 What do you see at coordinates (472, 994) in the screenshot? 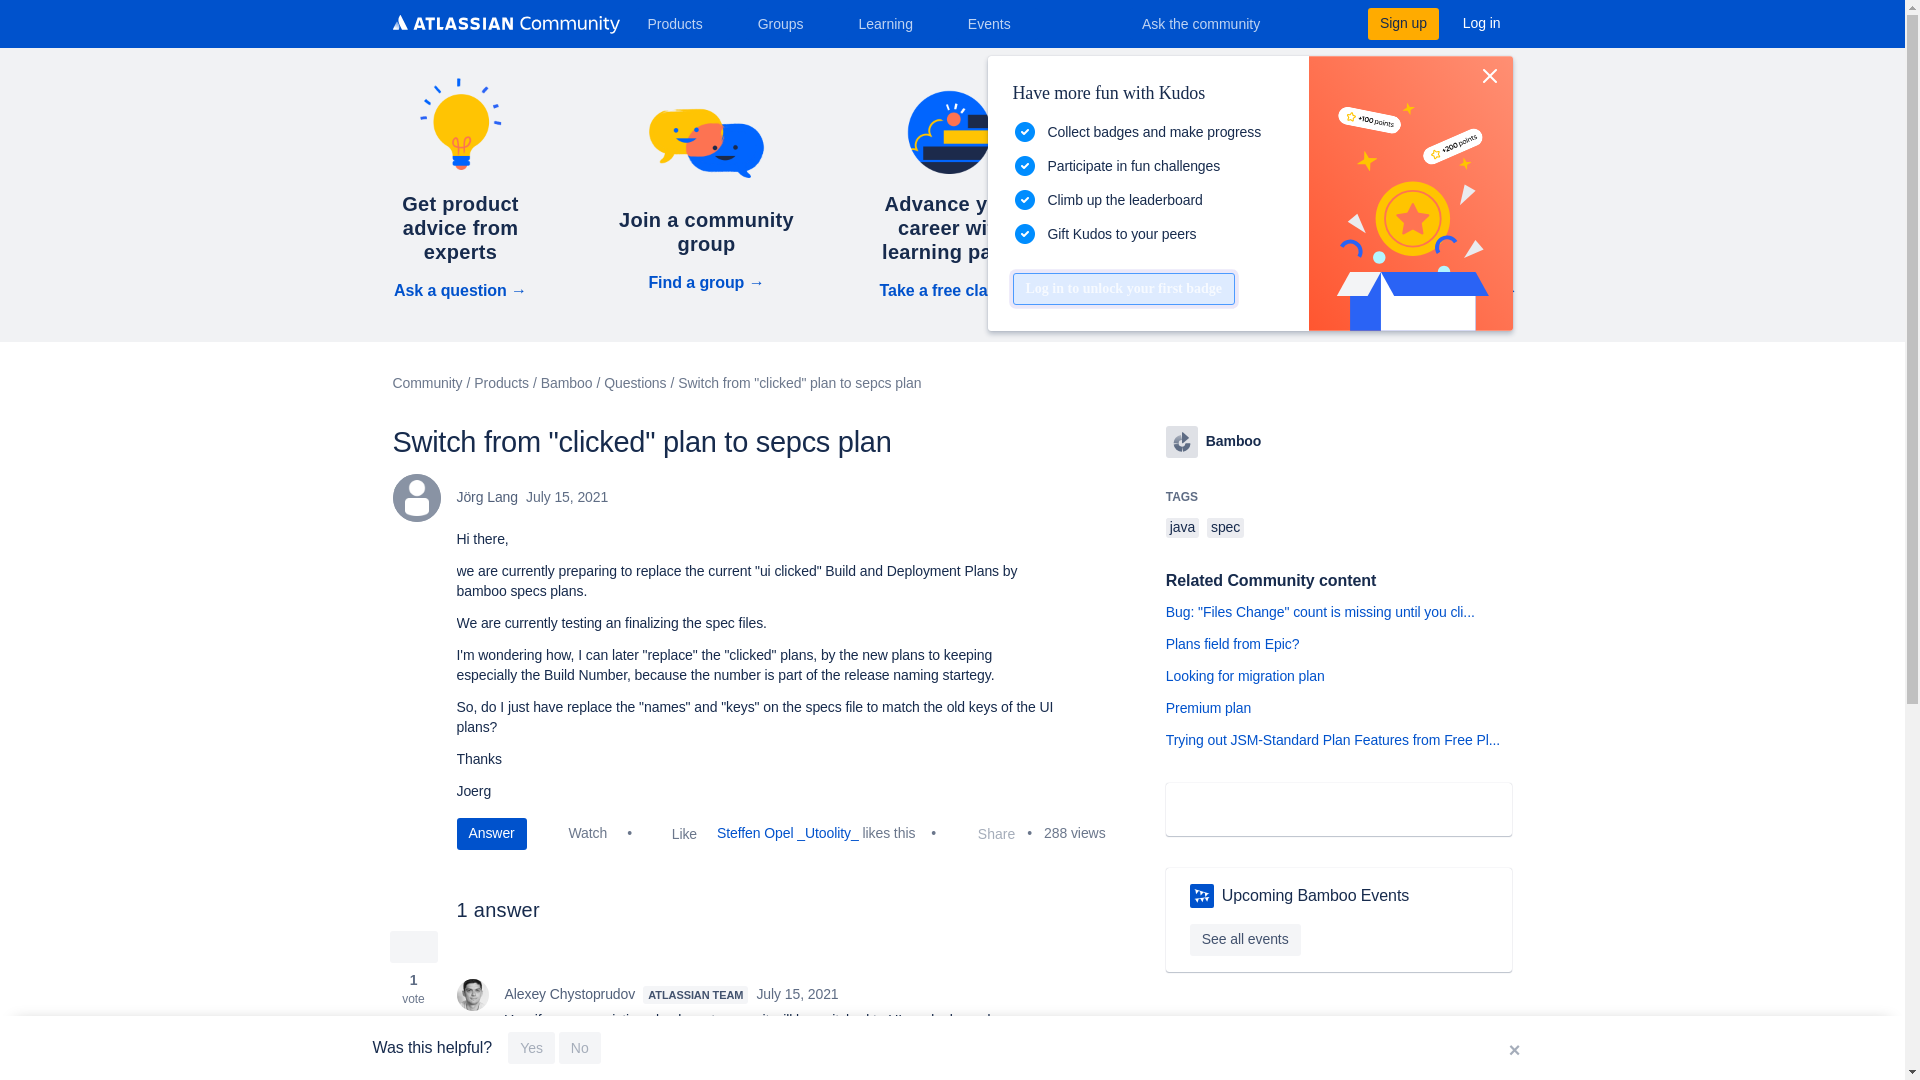
I see `Alexey Chystoprudov` at bounding box center [472, 994].